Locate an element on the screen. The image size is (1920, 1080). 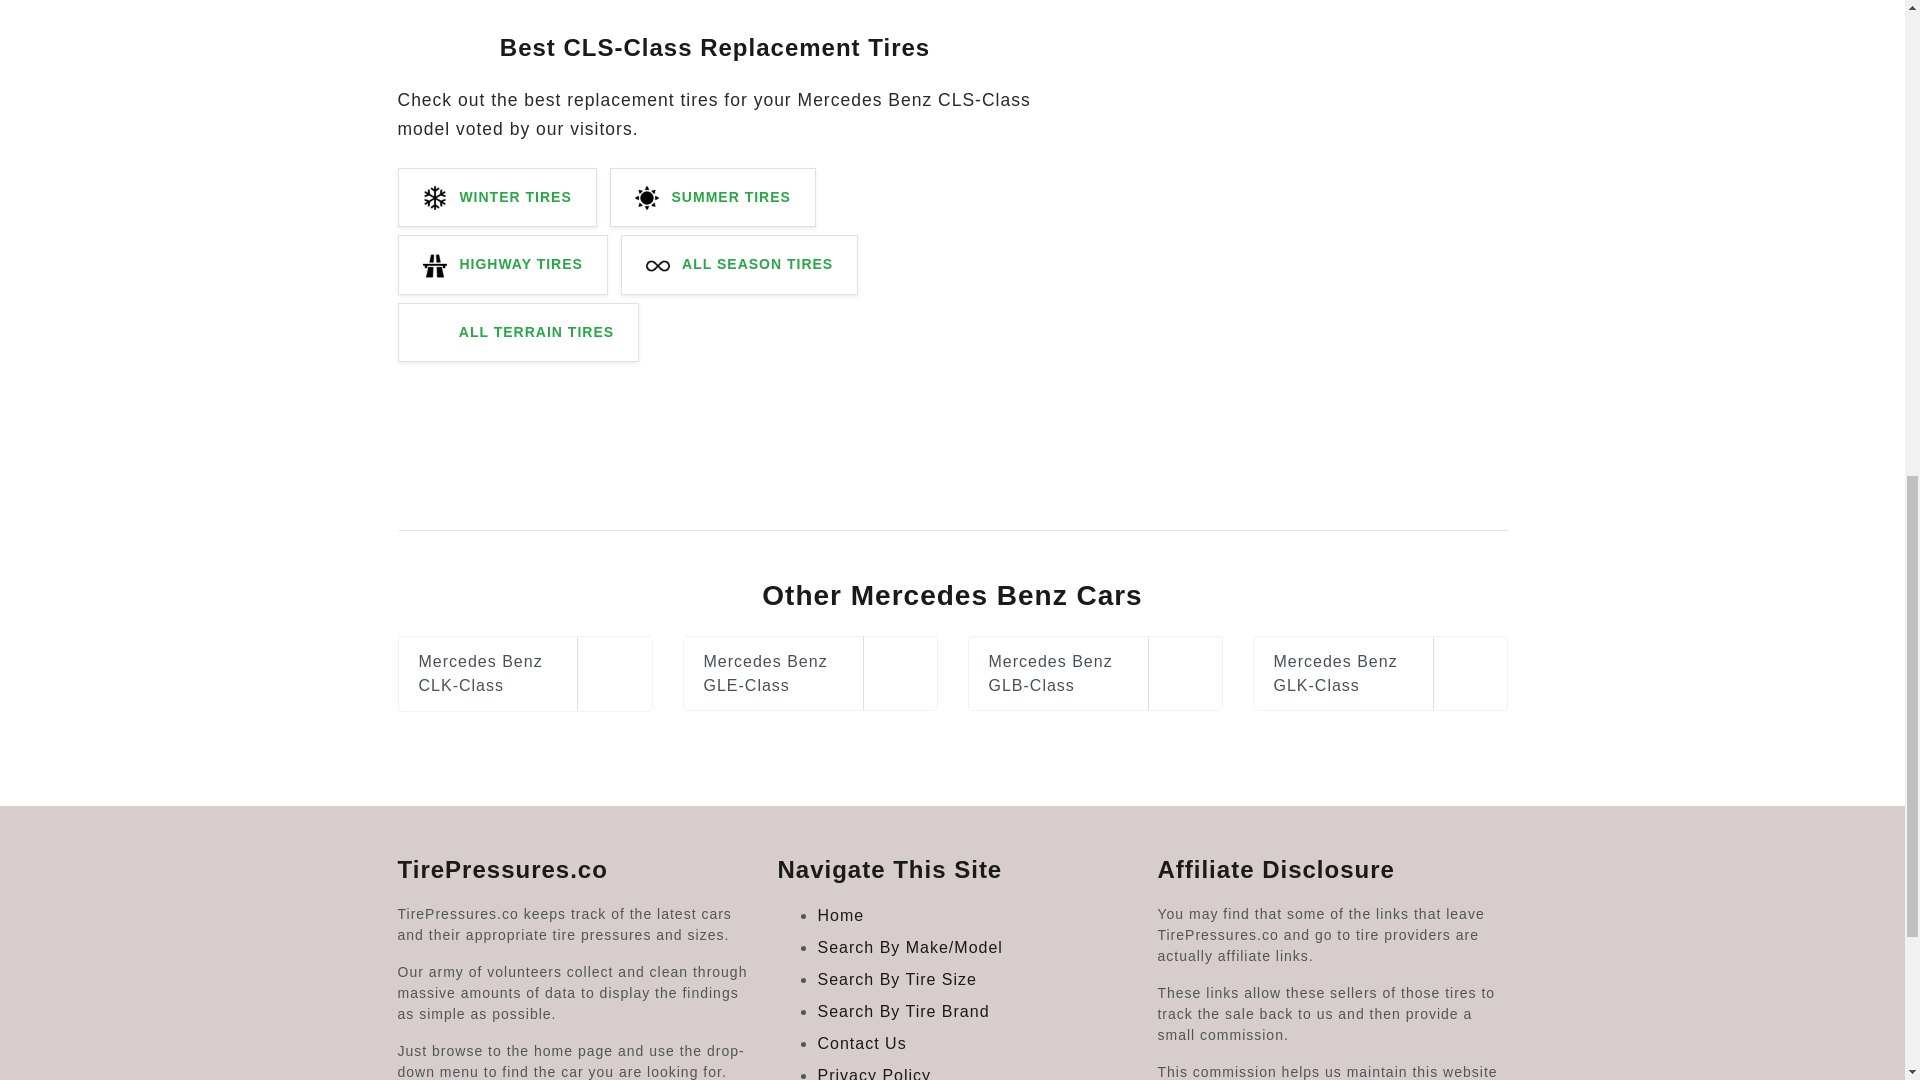
SUMMER TIRES is located at coordinates (713, 197).